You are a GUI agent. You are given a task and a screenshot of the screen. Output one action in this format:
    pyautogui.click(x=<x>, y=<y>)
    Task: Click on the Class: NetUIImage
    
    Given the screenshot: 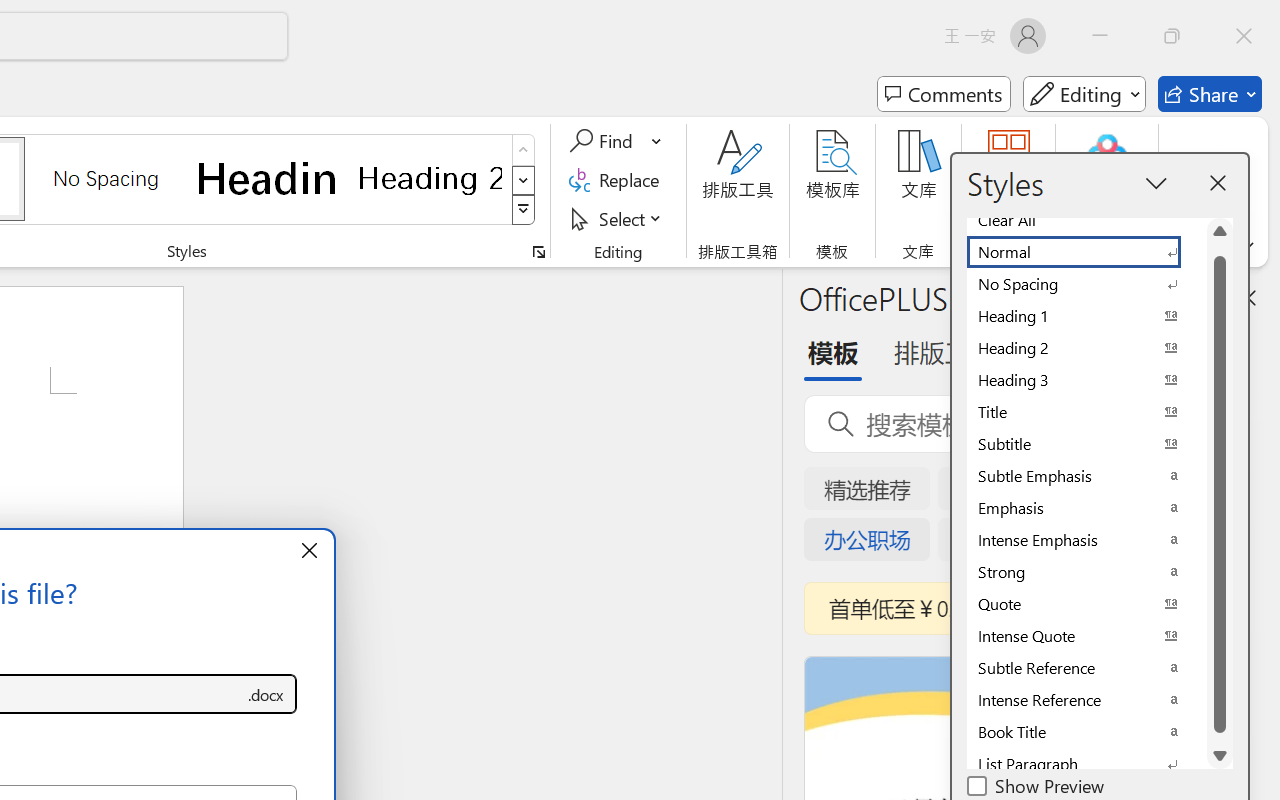 What is the action you would take?
    pyautogui.click(x=524, y=210)
    